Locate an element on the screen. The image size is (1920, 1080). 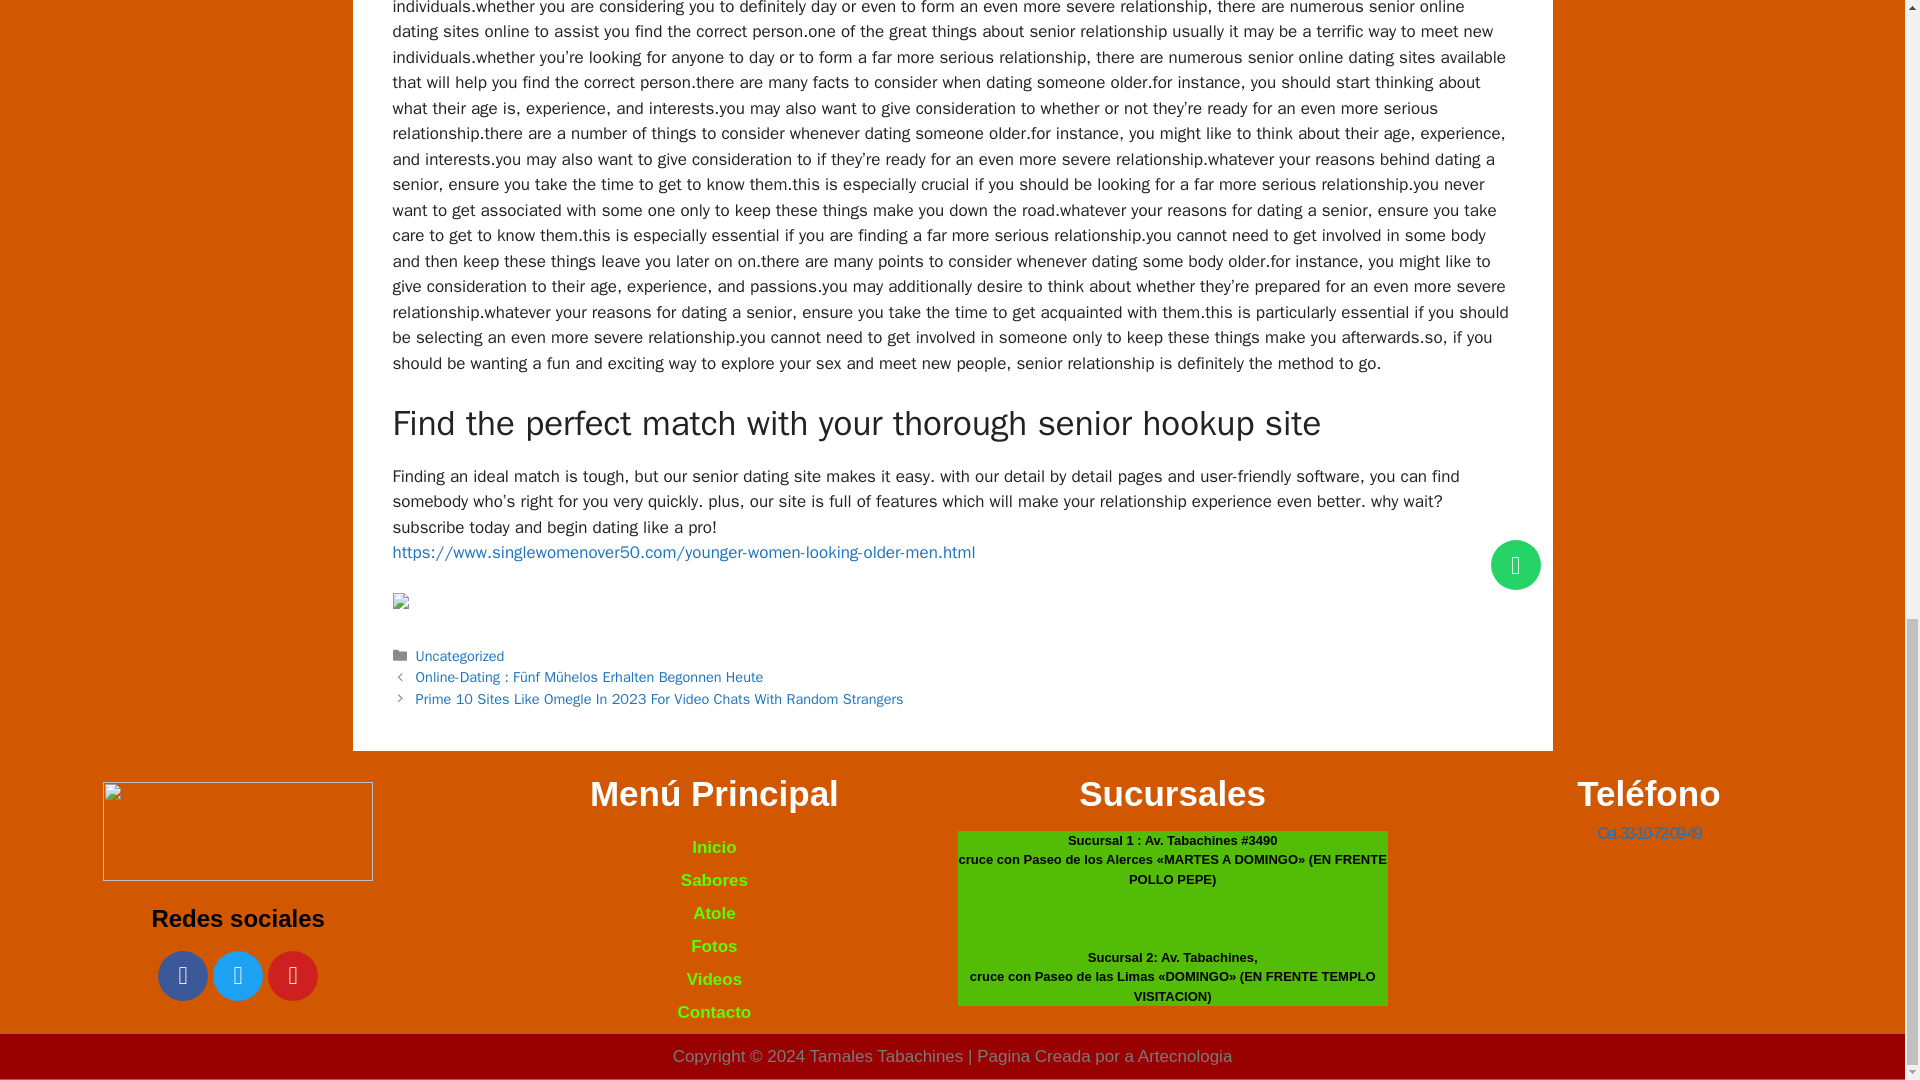
Sabores is located at coordinates (714, 880).